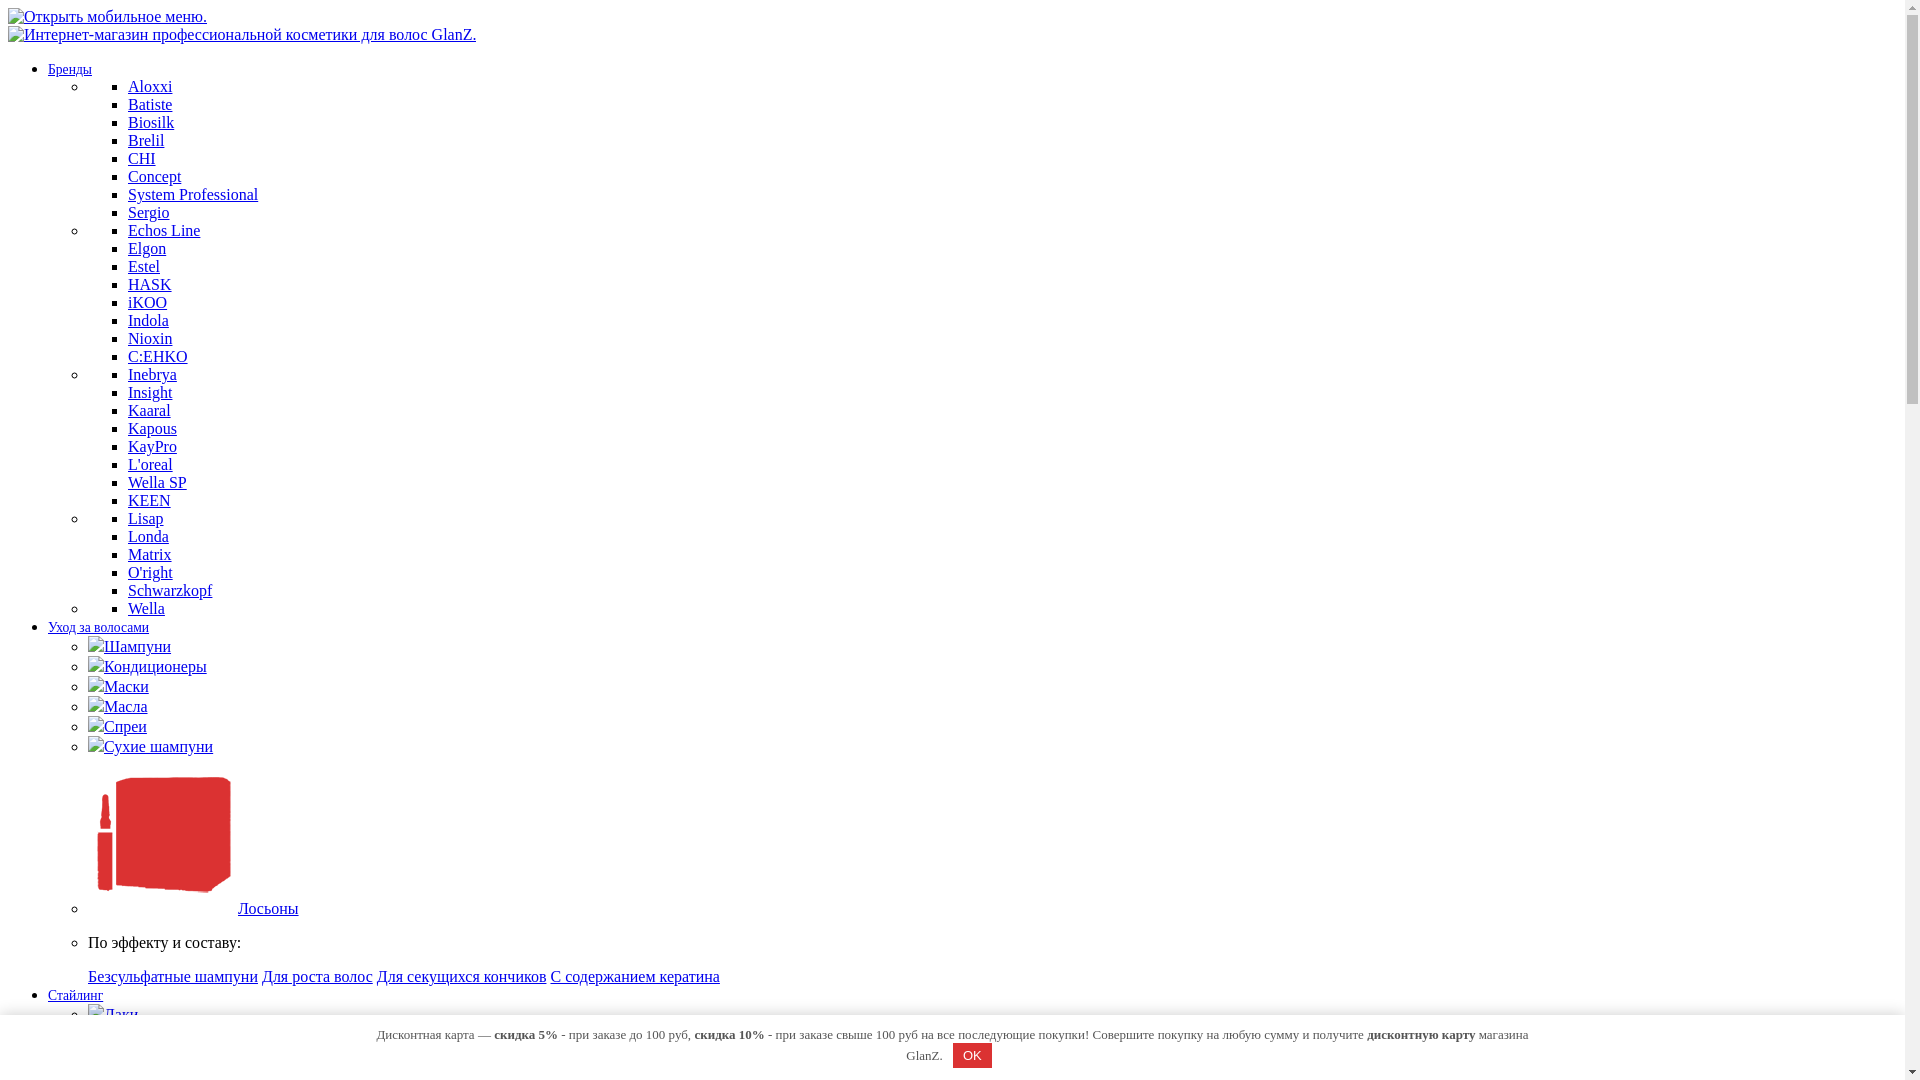 This screenshot has width=1920, height=1080. I want to click on Kaaral, so click(150, 410).